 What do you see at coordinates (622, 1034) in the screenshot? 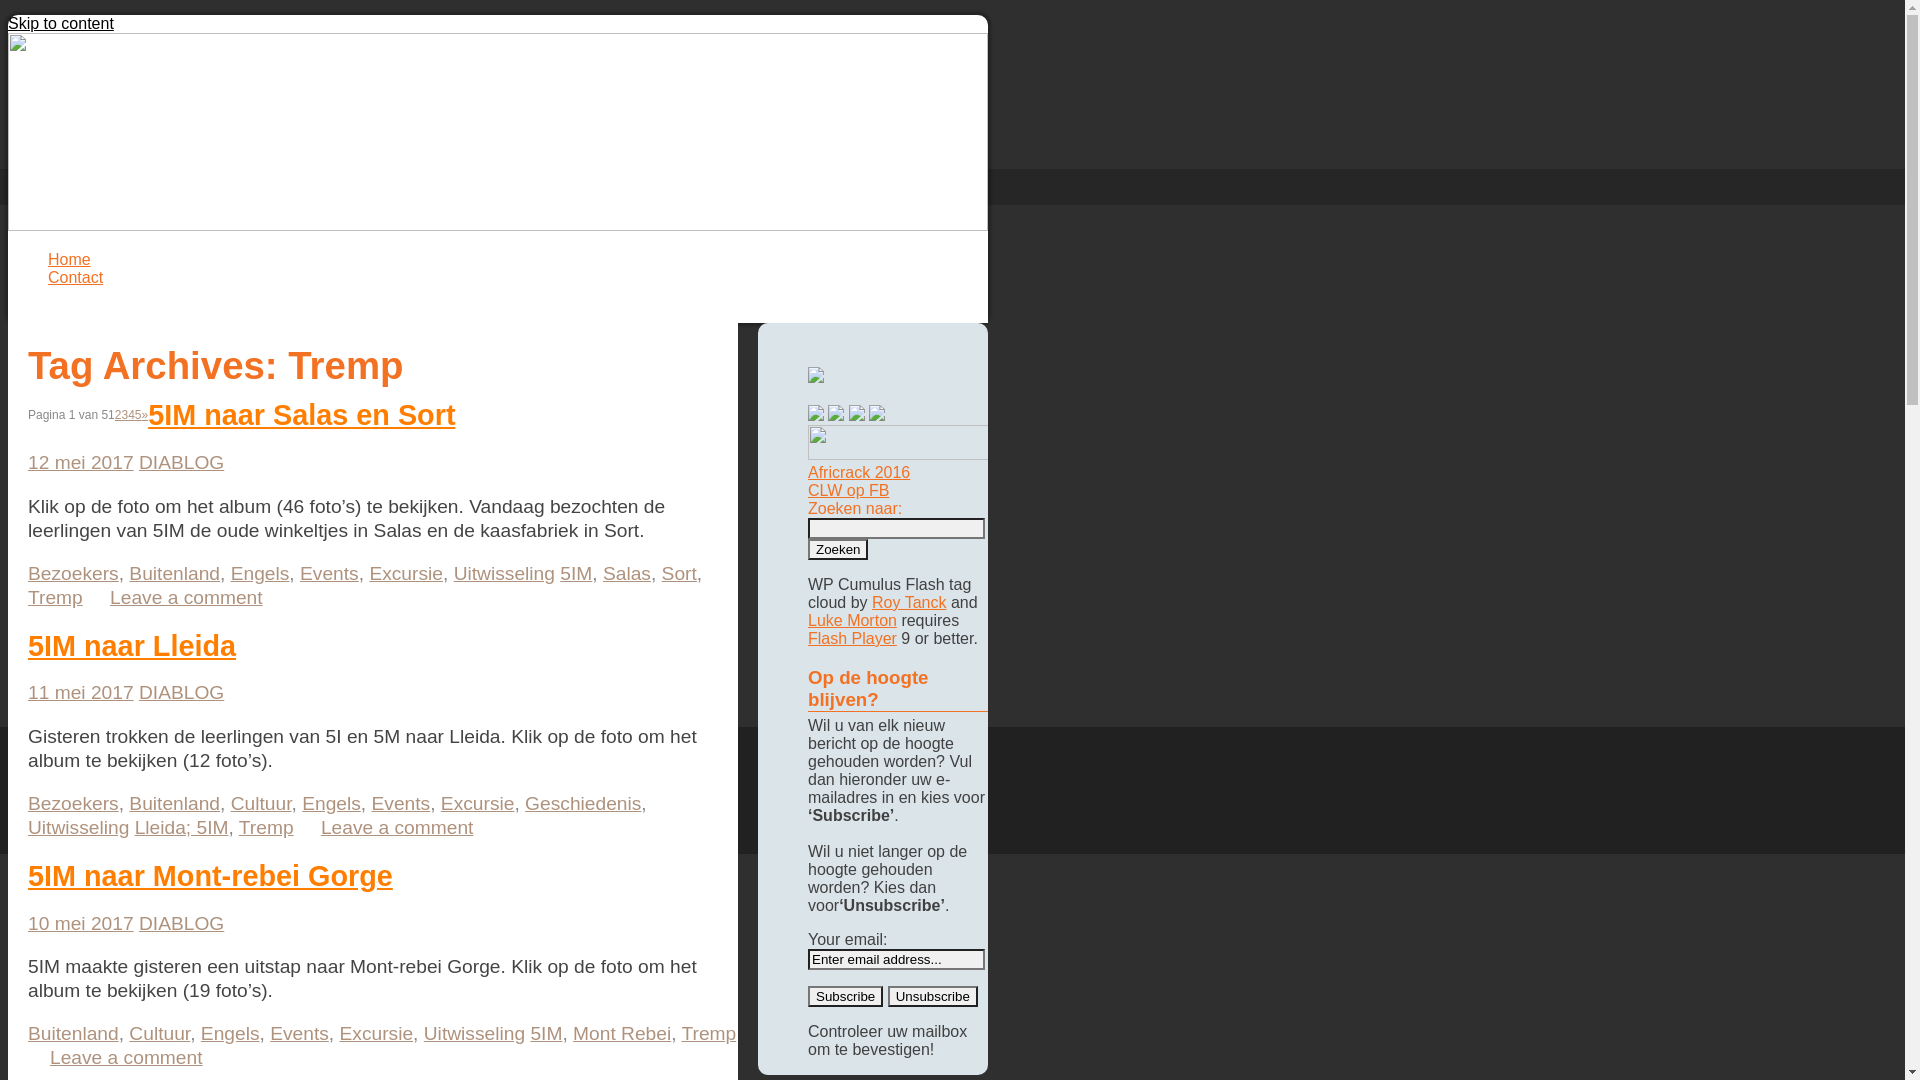
I see `Mont Rebei` at bounding box center [622, 1034].